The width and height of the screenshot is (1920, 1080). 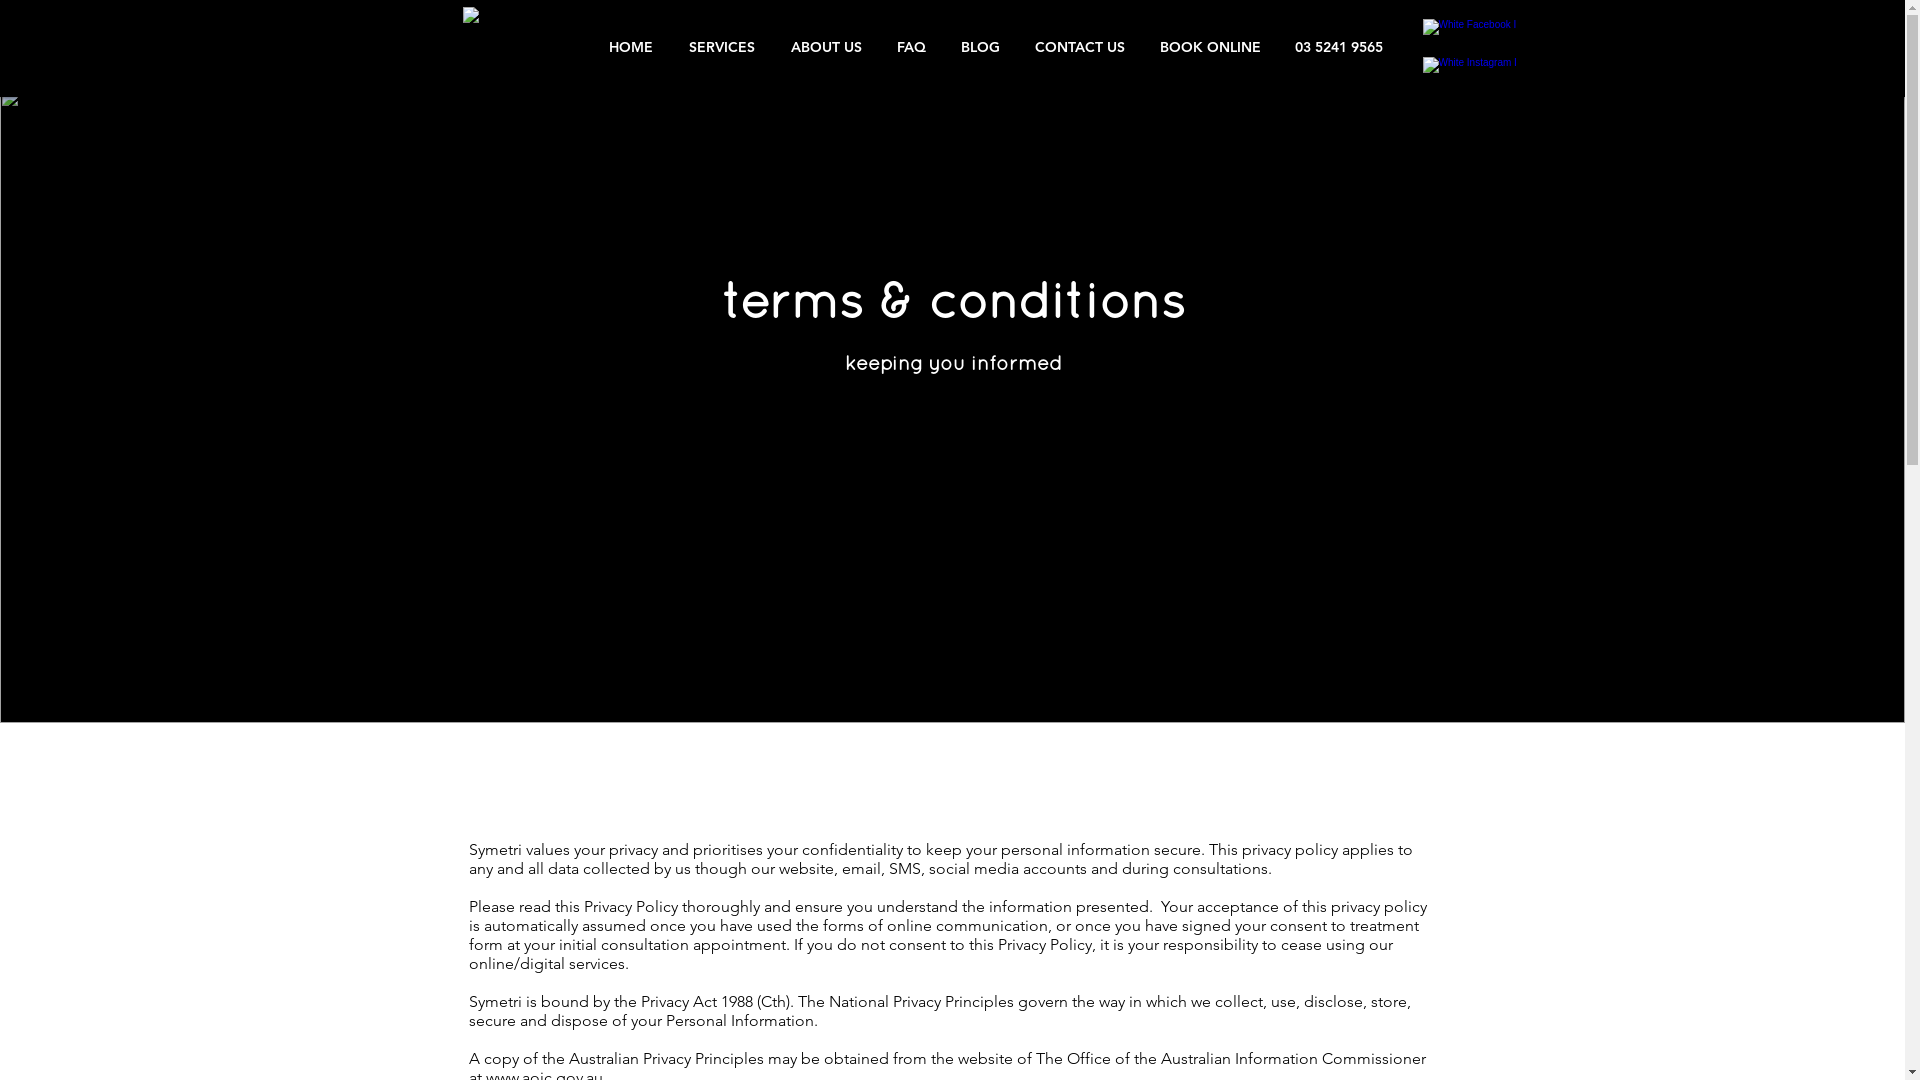 What do you see at coordinates (980, 47) in the screenshot?
I see `BLOG` at bounding box center [980, 47].